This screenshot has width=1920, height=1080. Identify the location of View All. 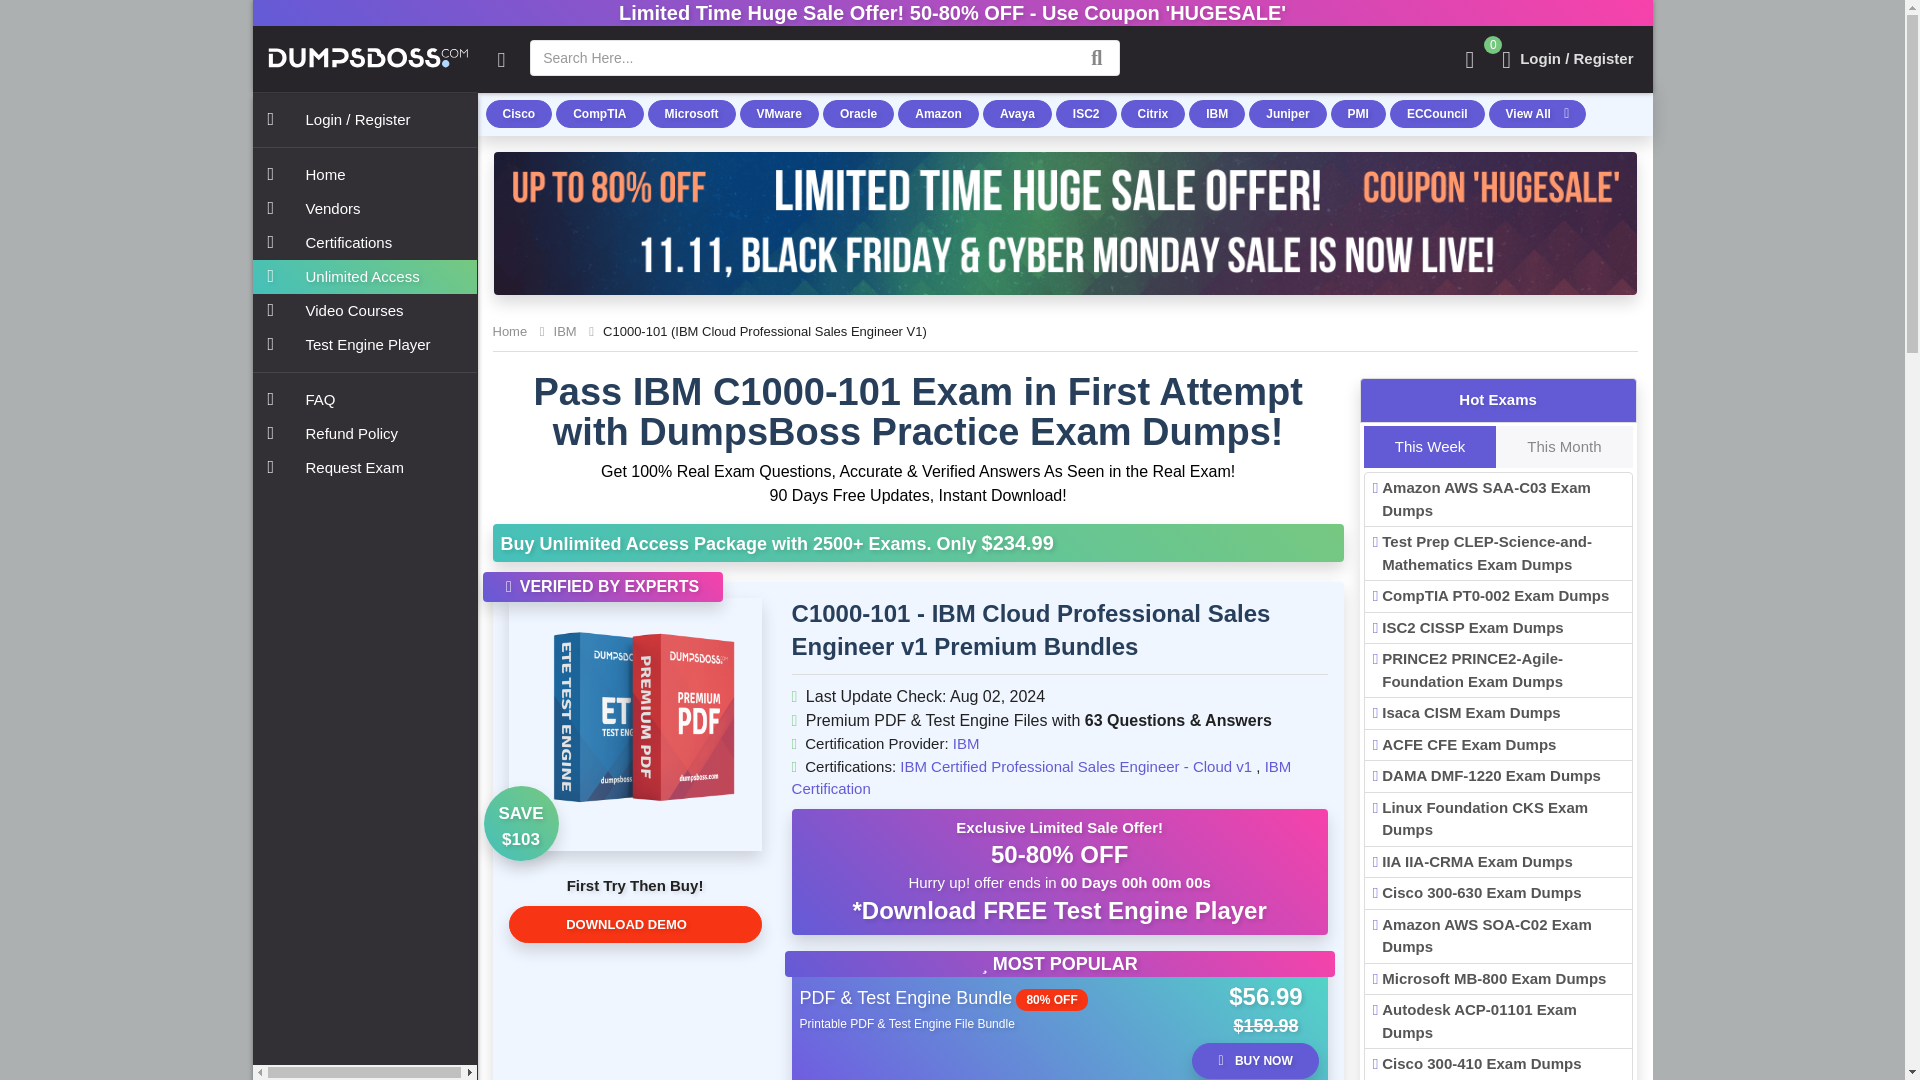
(1538, 114).